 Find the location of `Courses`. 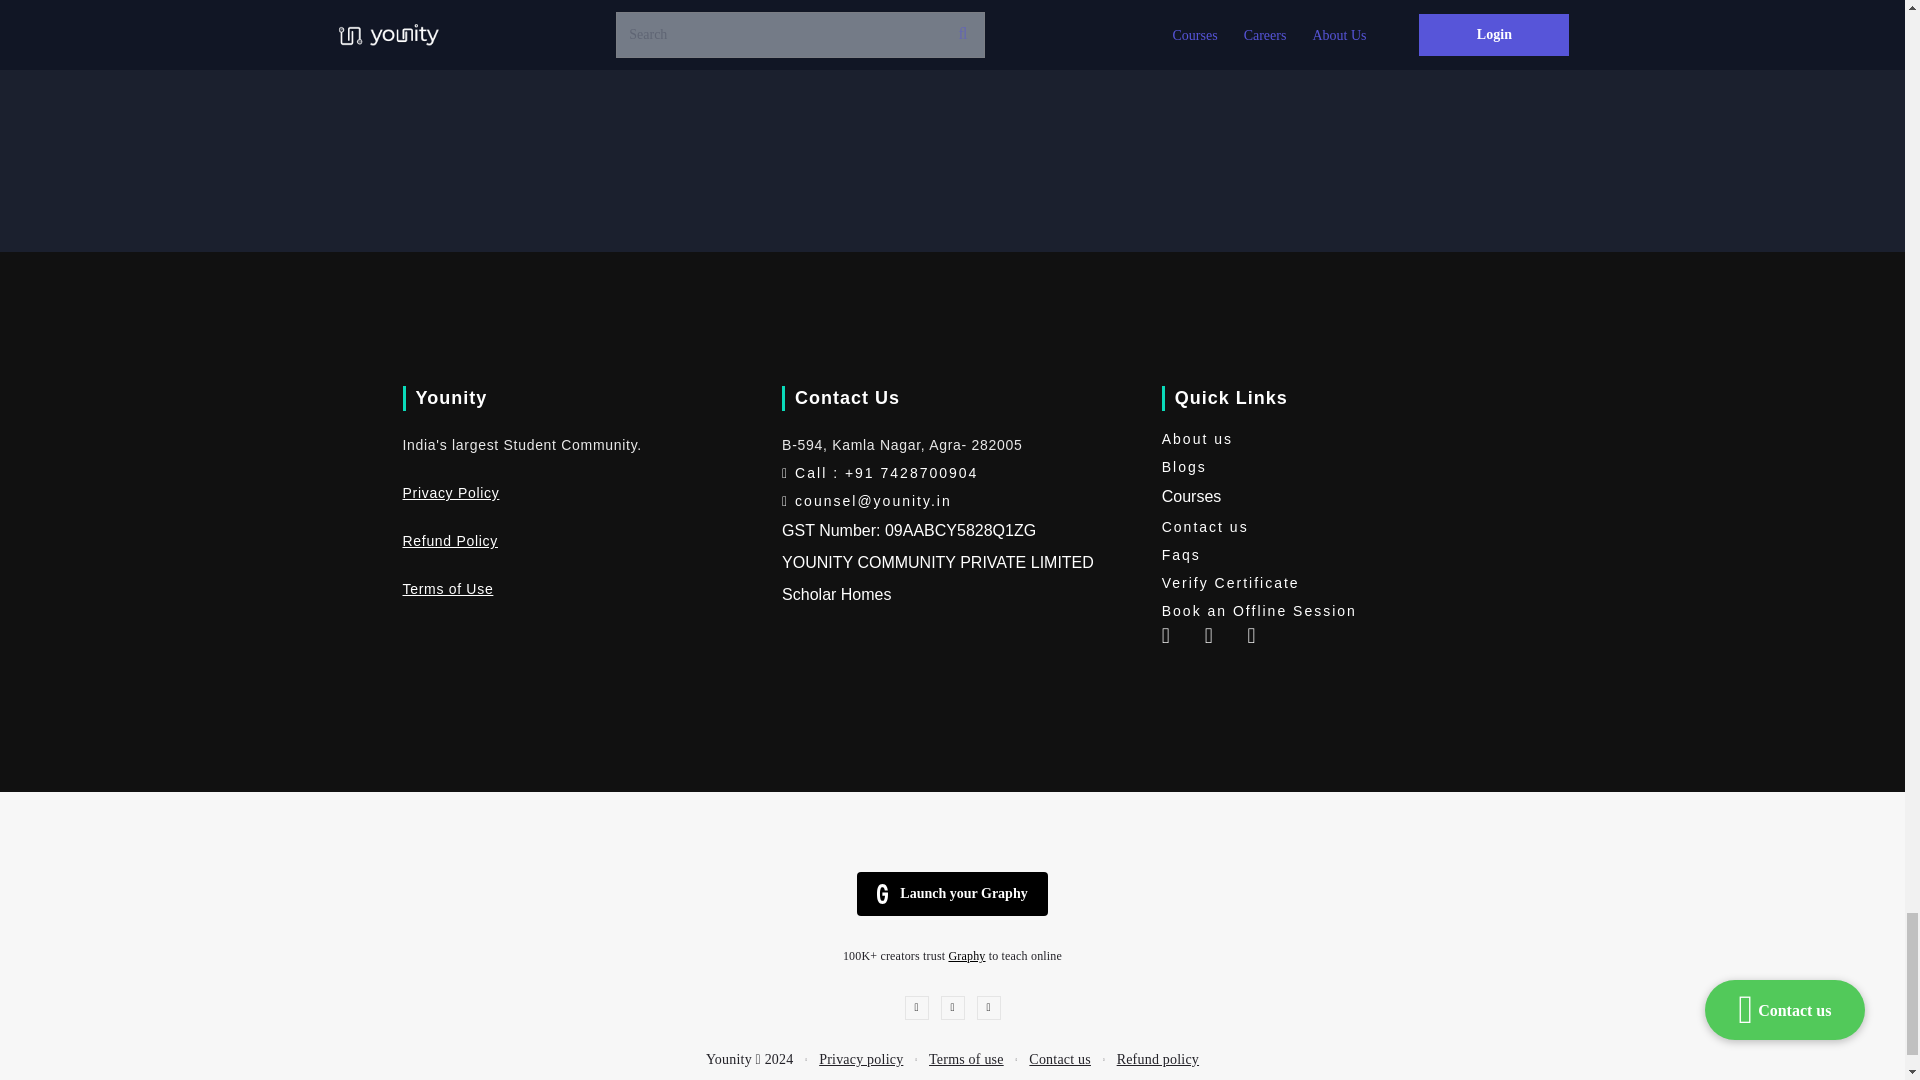

Courses is located at coordinates (1191, 496).